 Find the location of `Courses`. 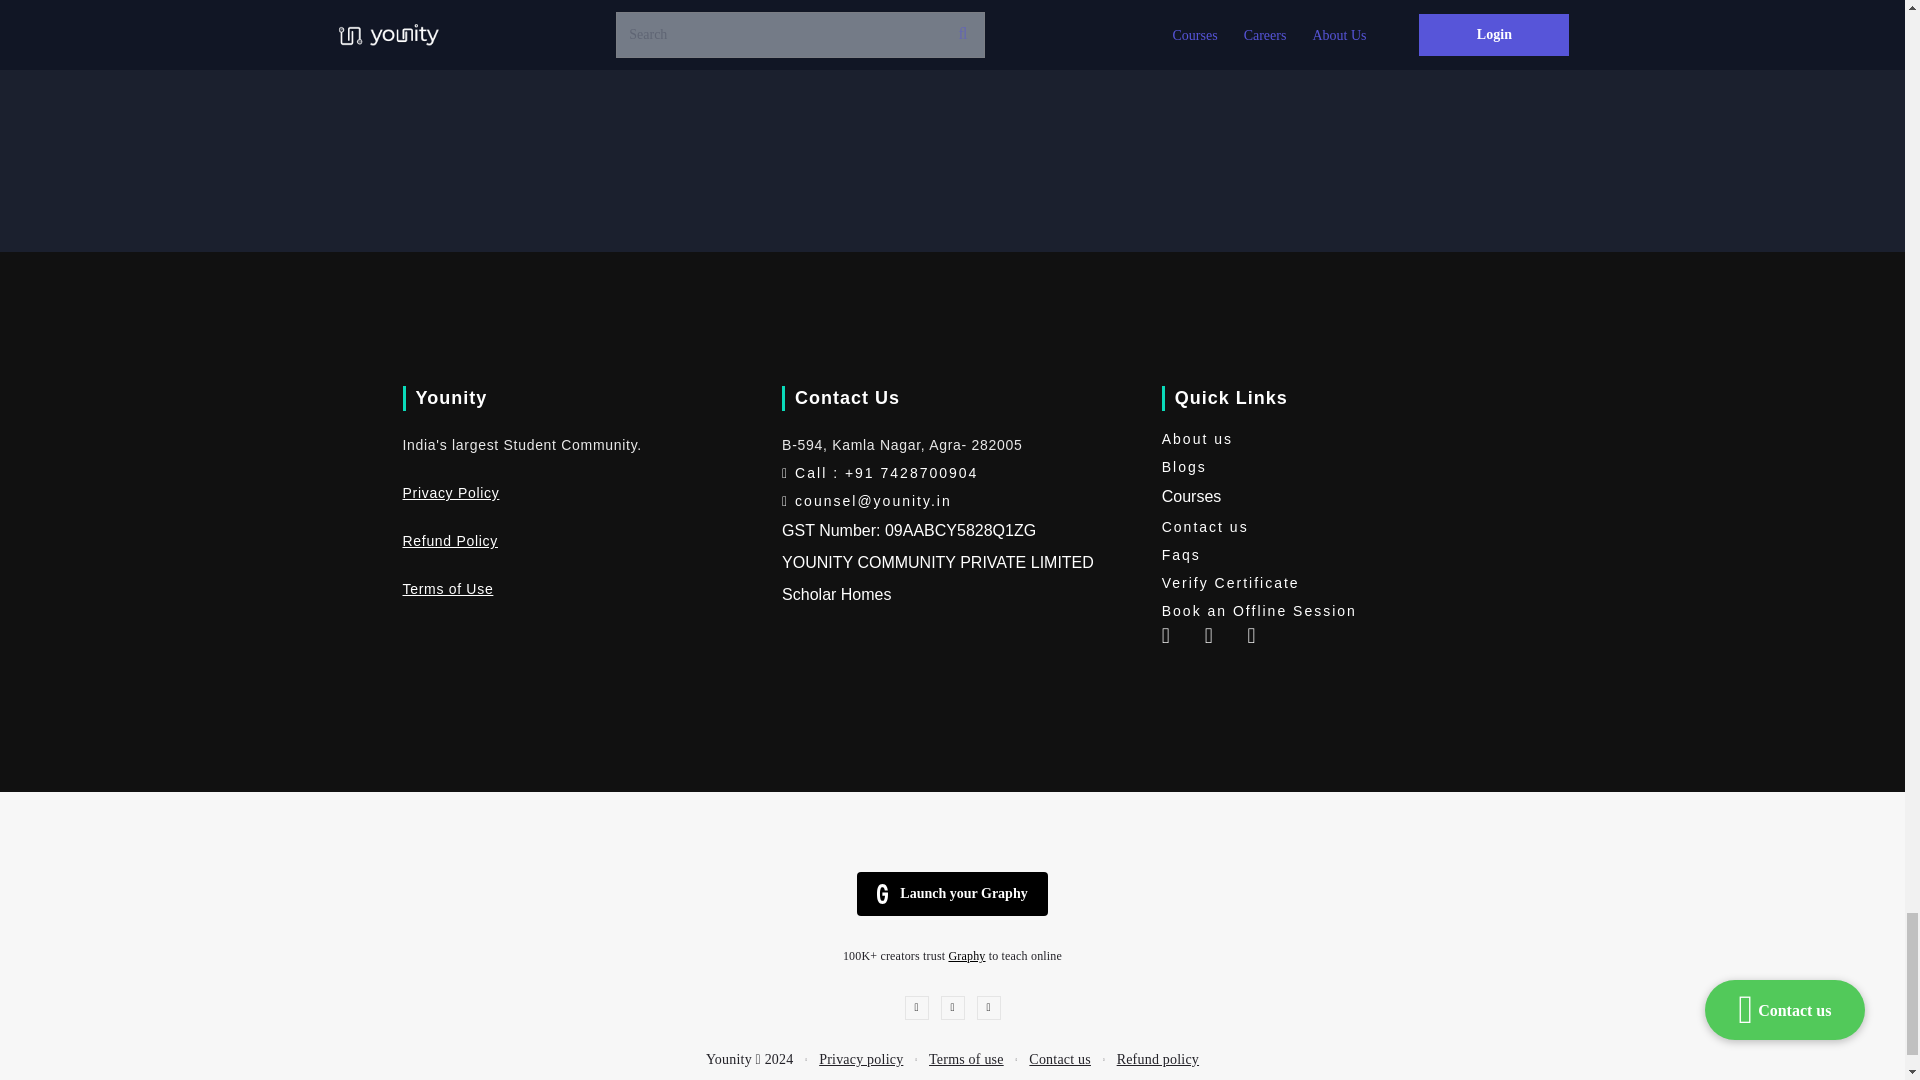

Courses is located at coordinates (1191, 496).